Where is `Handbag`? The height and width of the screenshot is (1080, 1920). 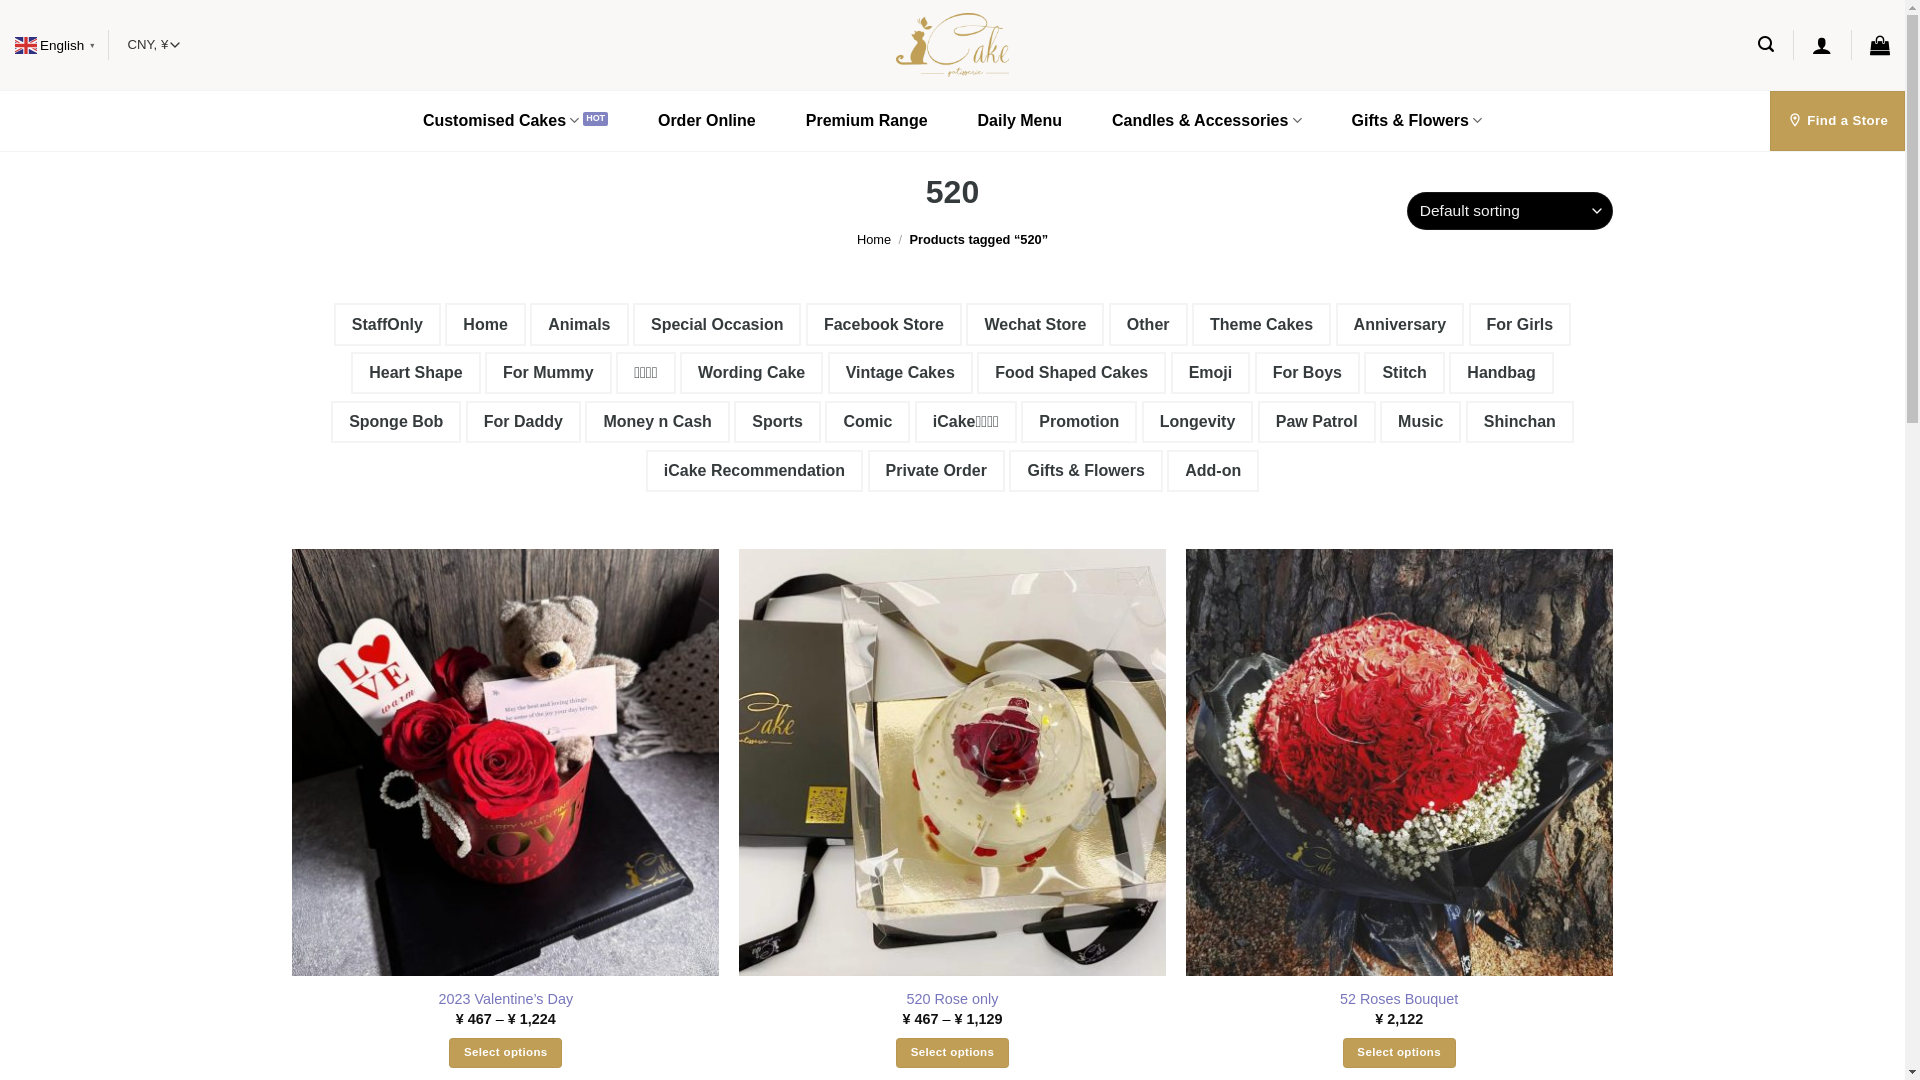
Handbag is located at coordinates (1501, 373).